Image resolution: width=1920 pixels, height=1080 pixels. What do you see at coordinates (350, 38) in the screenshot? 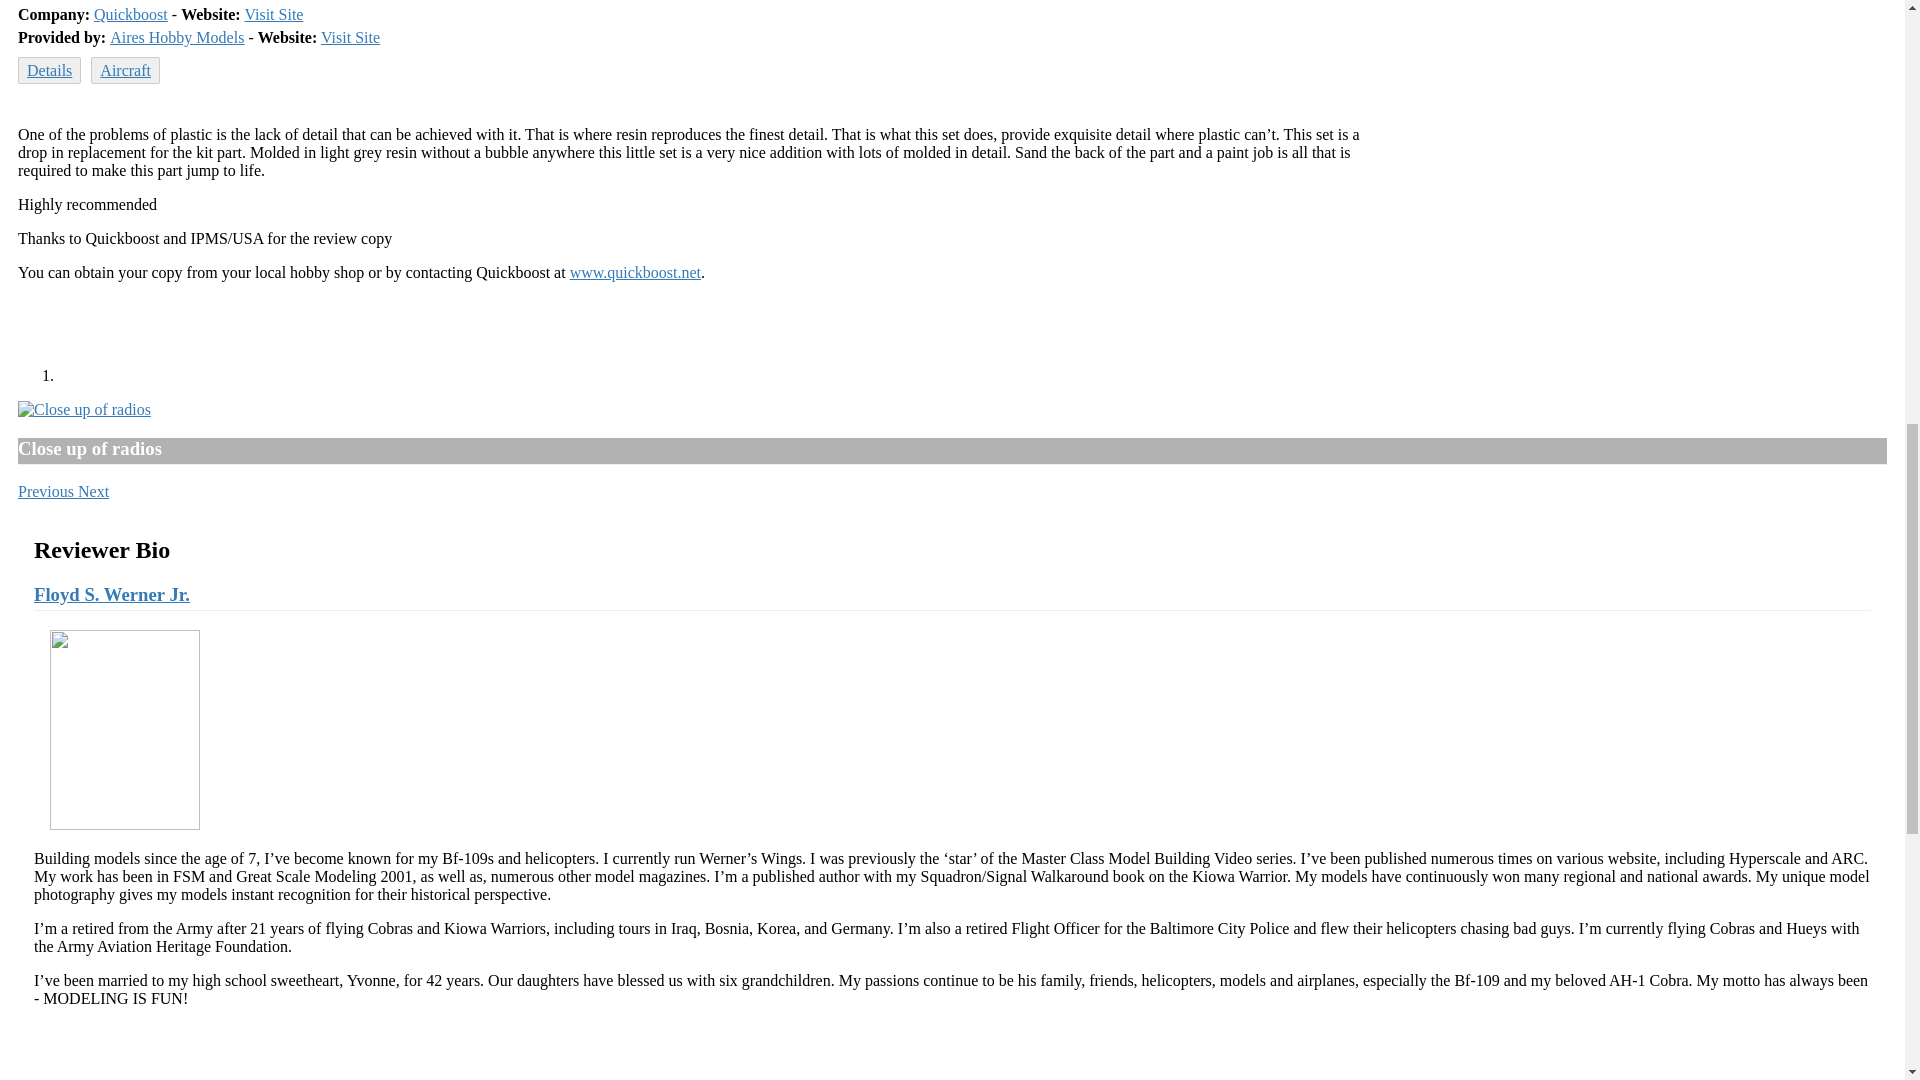
I see `Visit Site` at bounding box center [350, 38].